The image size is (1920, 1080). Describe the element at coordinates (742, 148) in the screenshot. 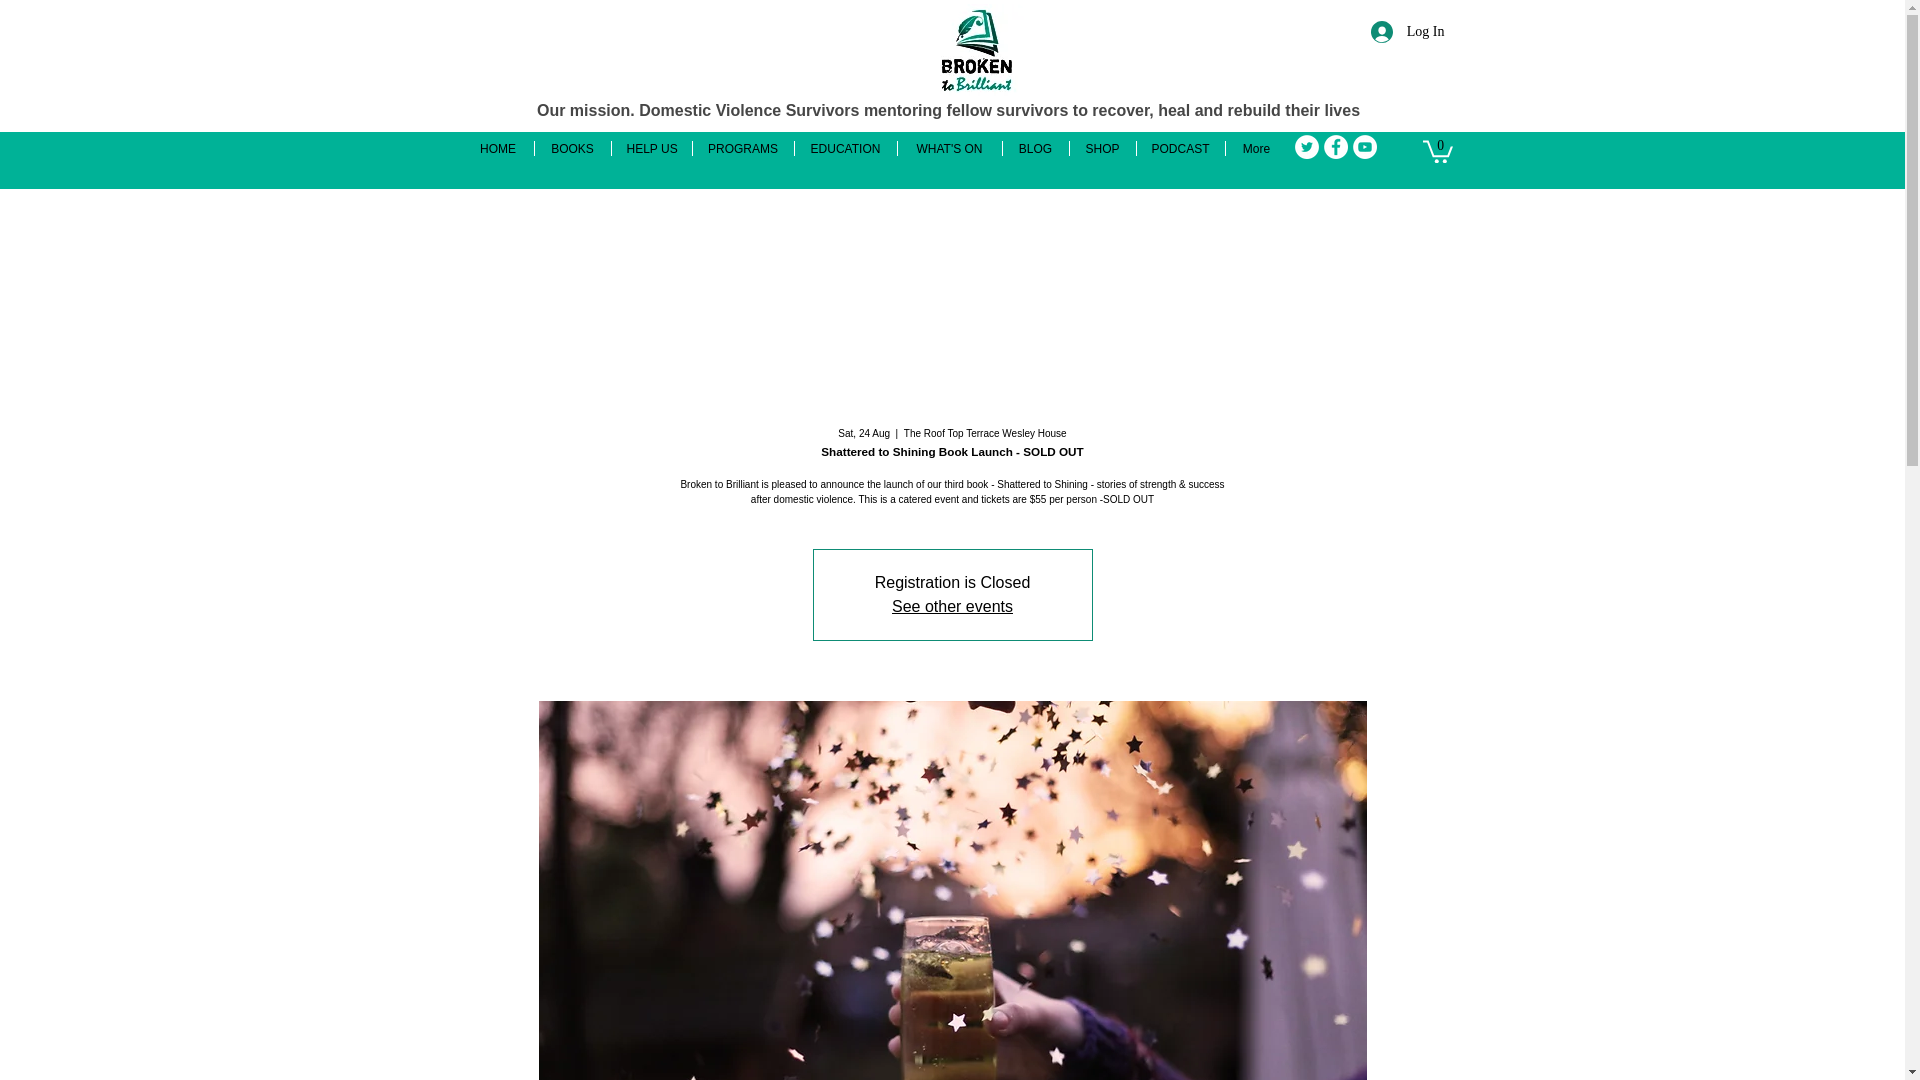

I see `PROGRAMS` at that location.